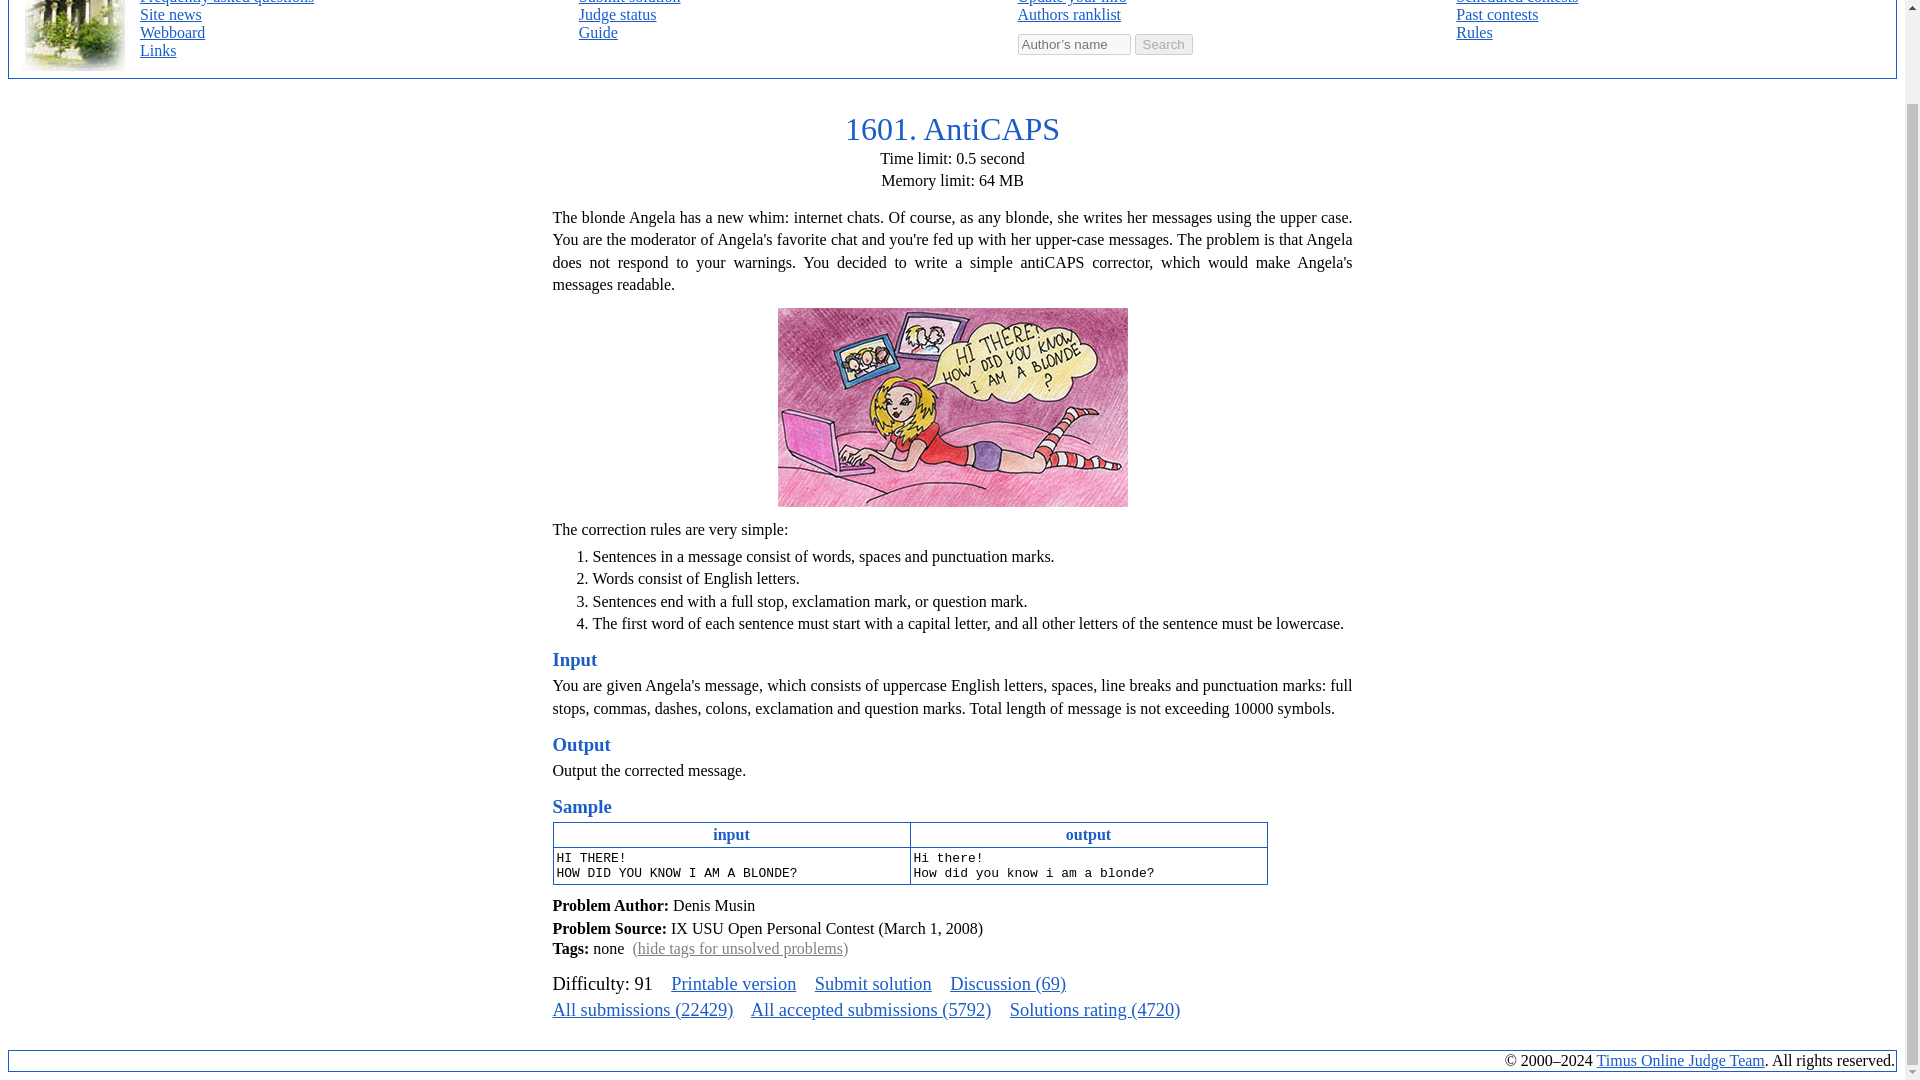 This screenshot has width=1920, height=1080. What do you see at coordinates (227, 2) in the screenshot?
I see `Frequently asked questions` at bounding box center [227, 2].